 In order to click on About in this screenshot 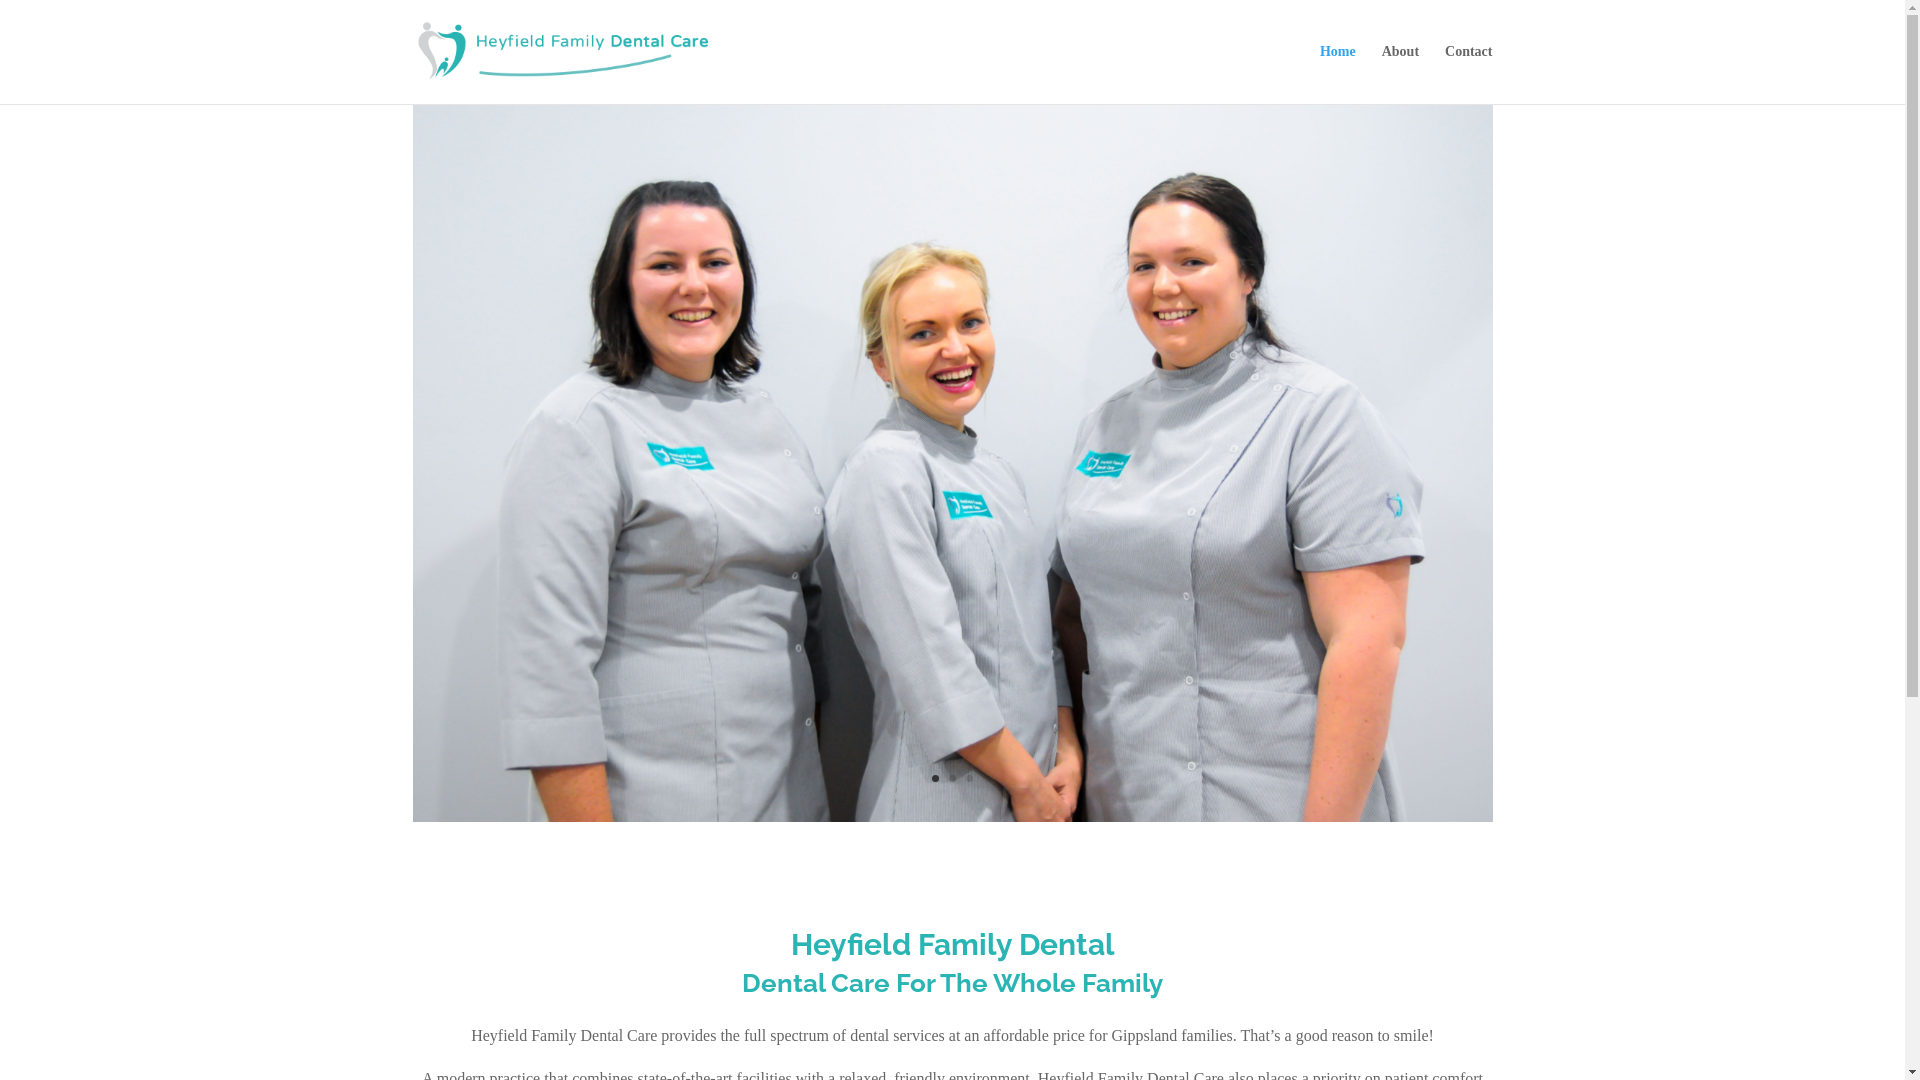, I will do `click(1400, 74)`.